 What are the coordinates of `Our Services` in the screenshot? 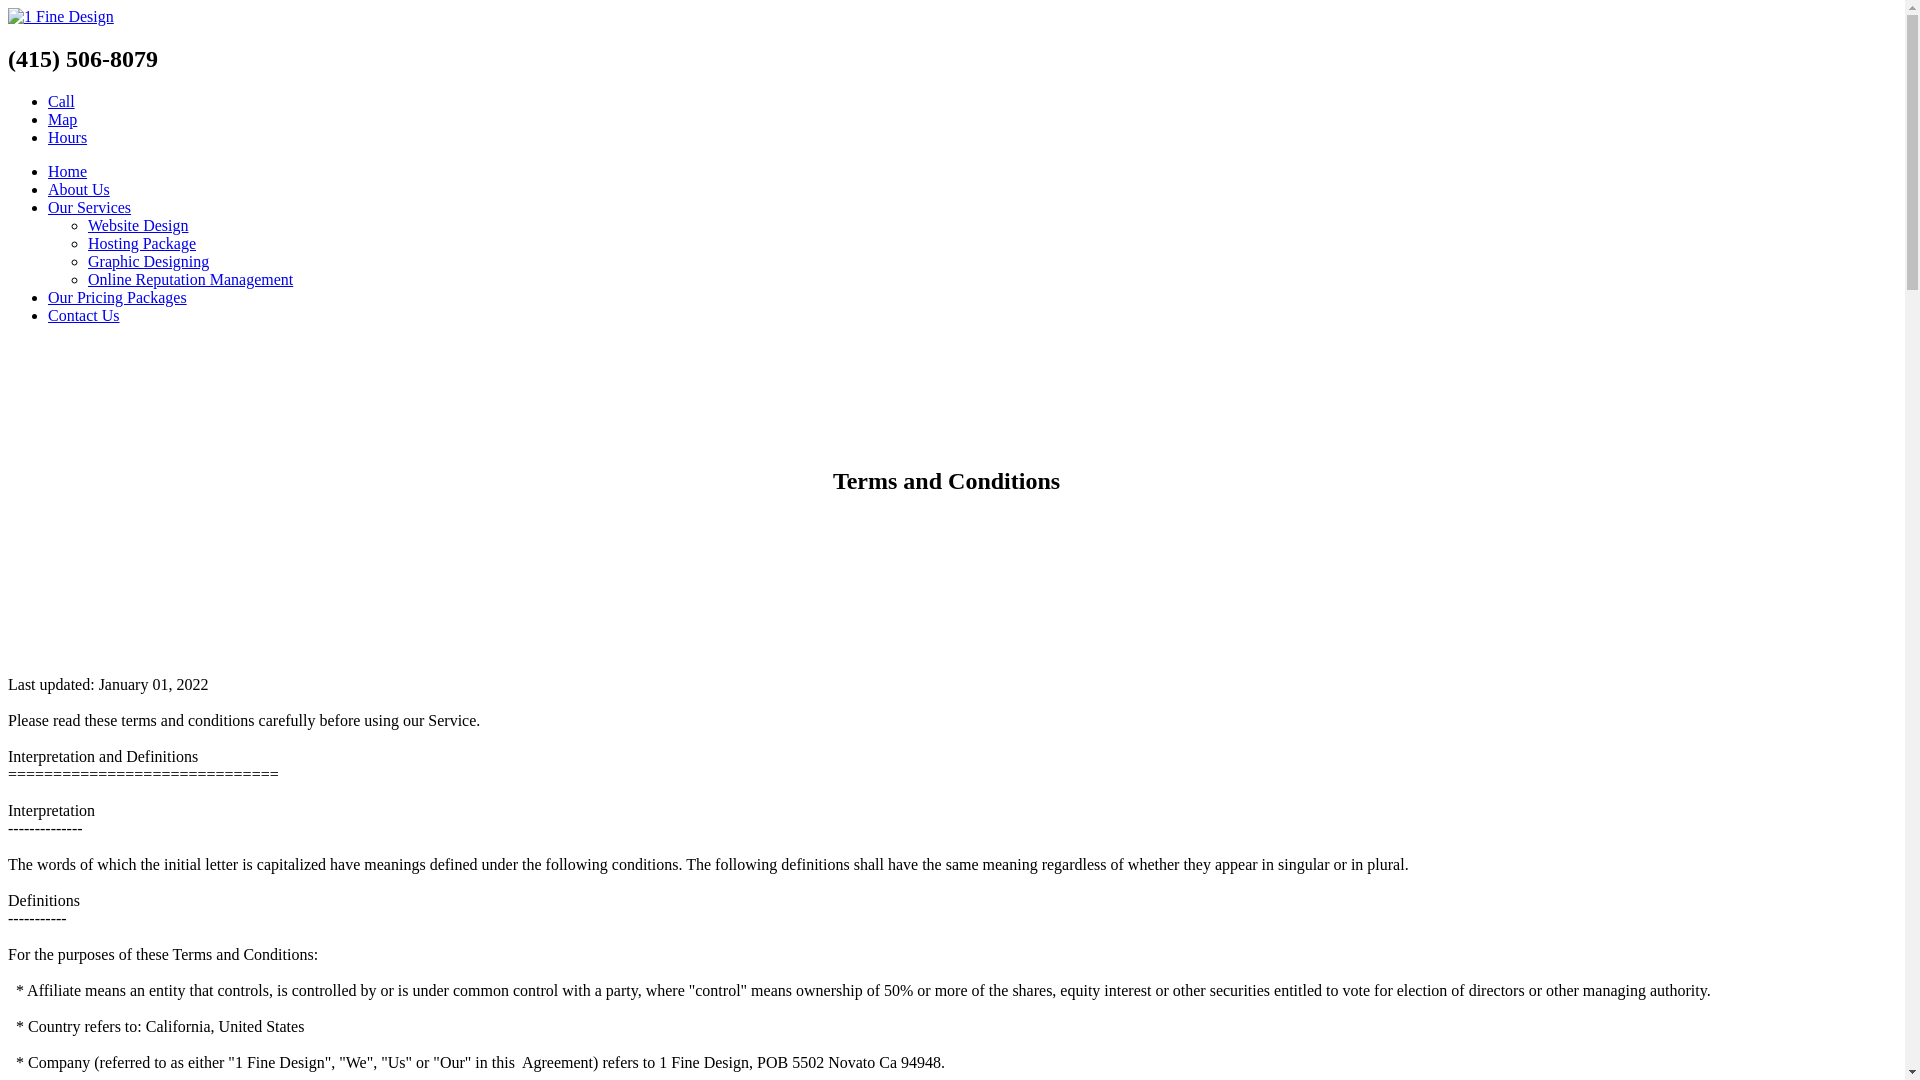 It's located at (972, 208).